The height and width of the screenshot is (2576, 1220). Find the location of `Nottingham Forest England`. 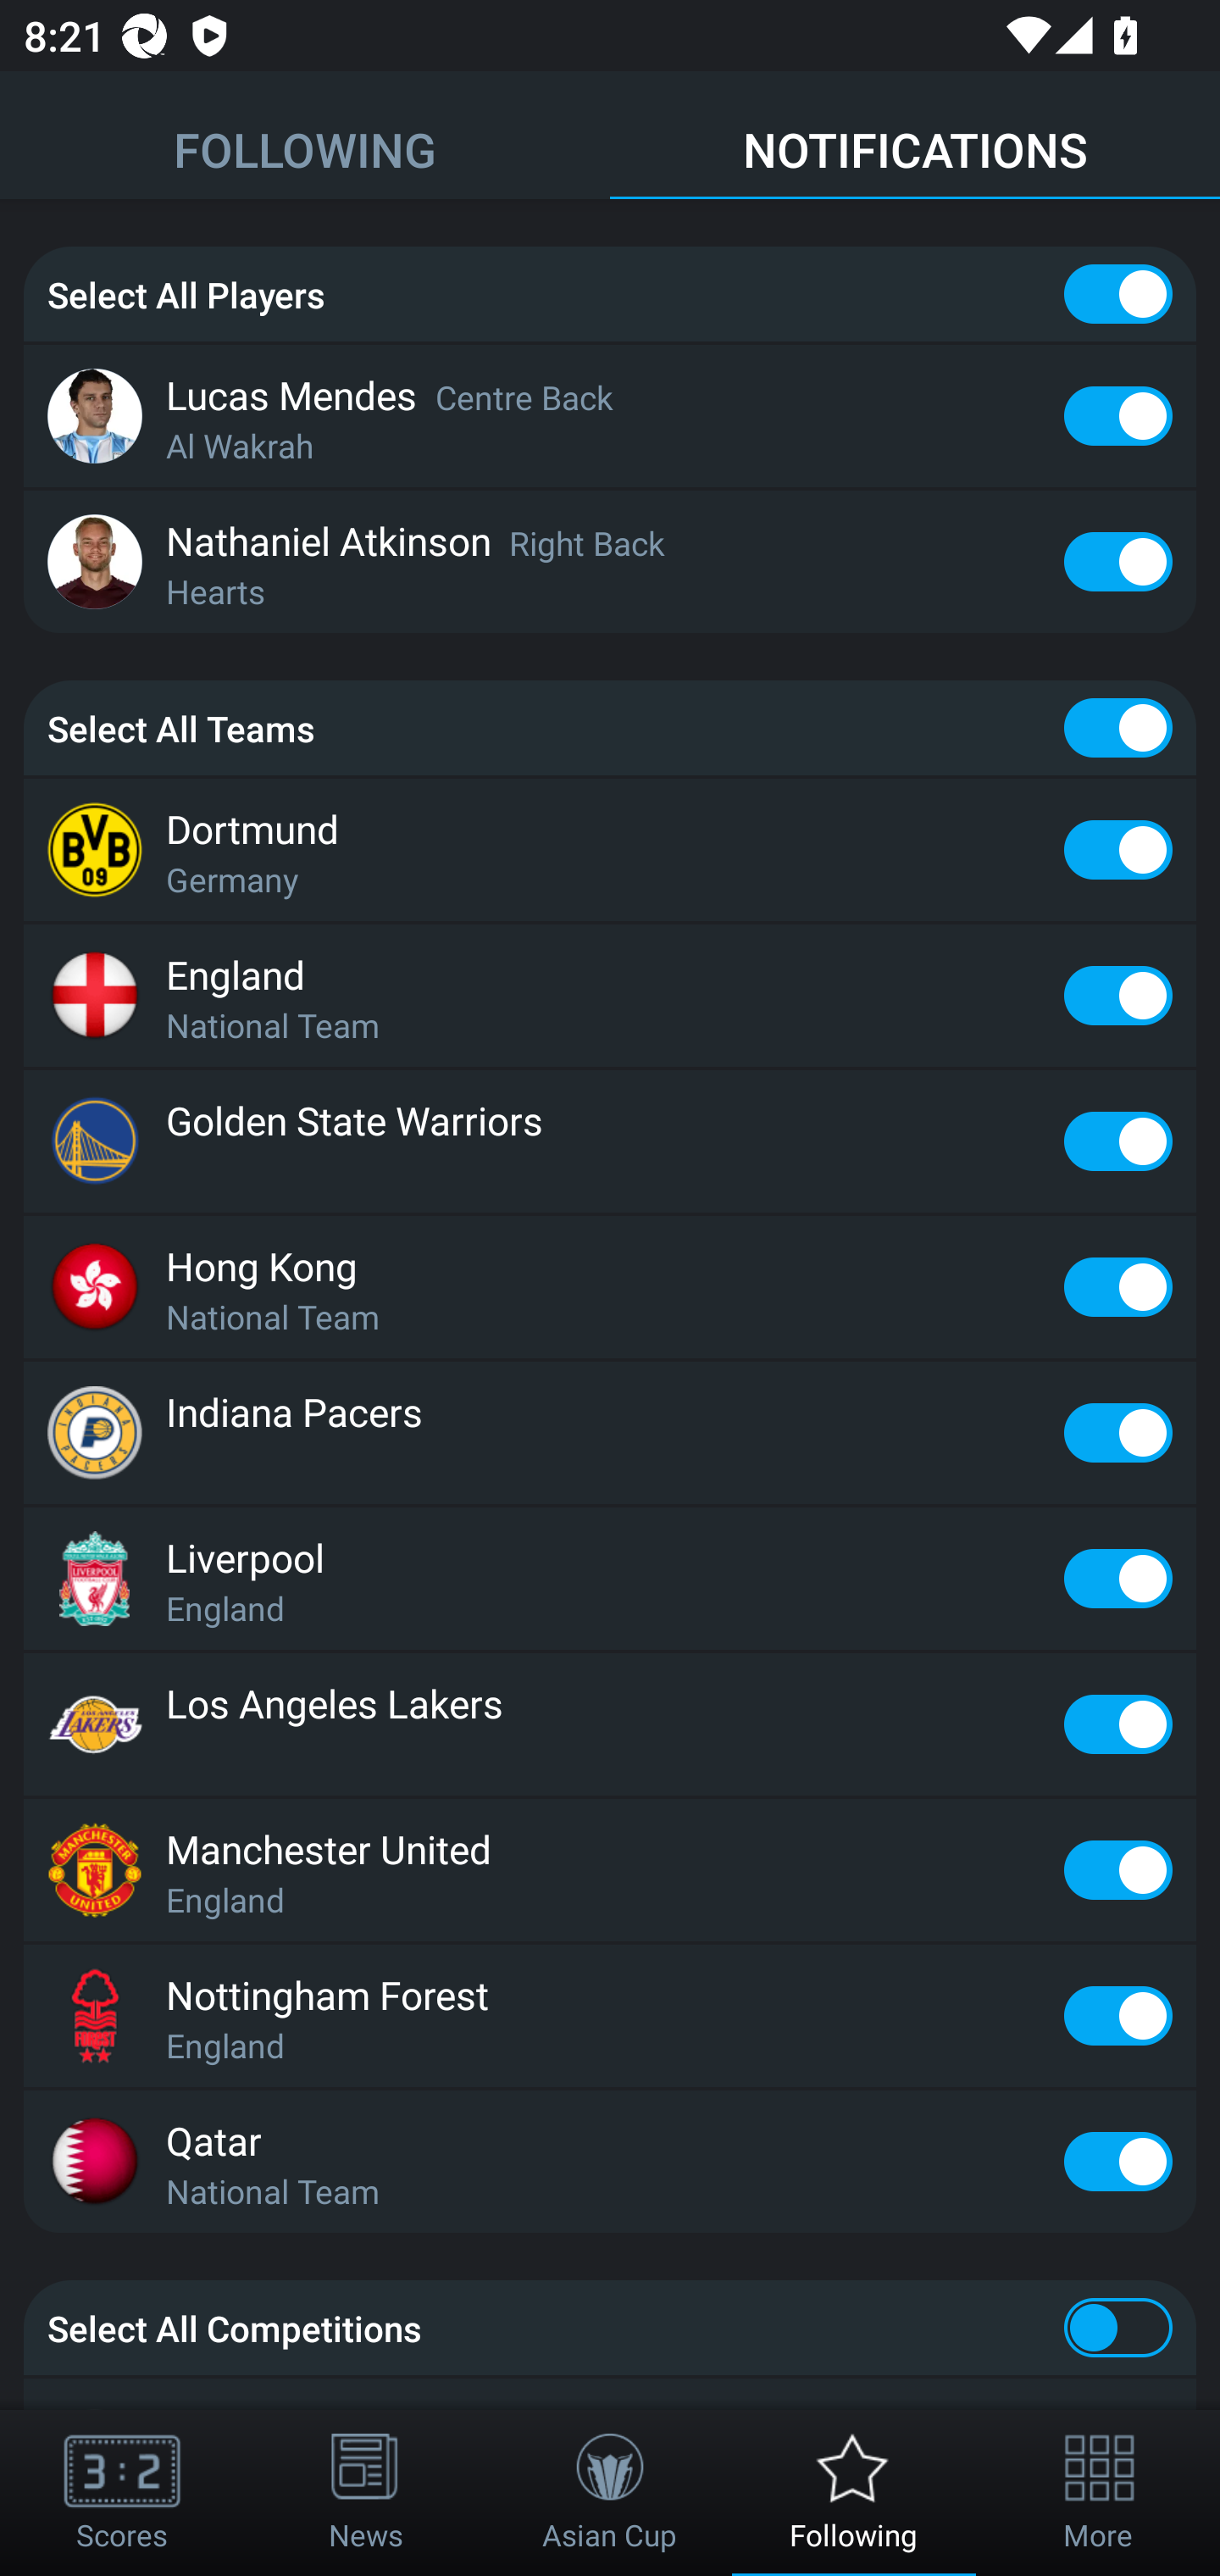

Nottingham Forest England is located at coordinates (610, 2015).